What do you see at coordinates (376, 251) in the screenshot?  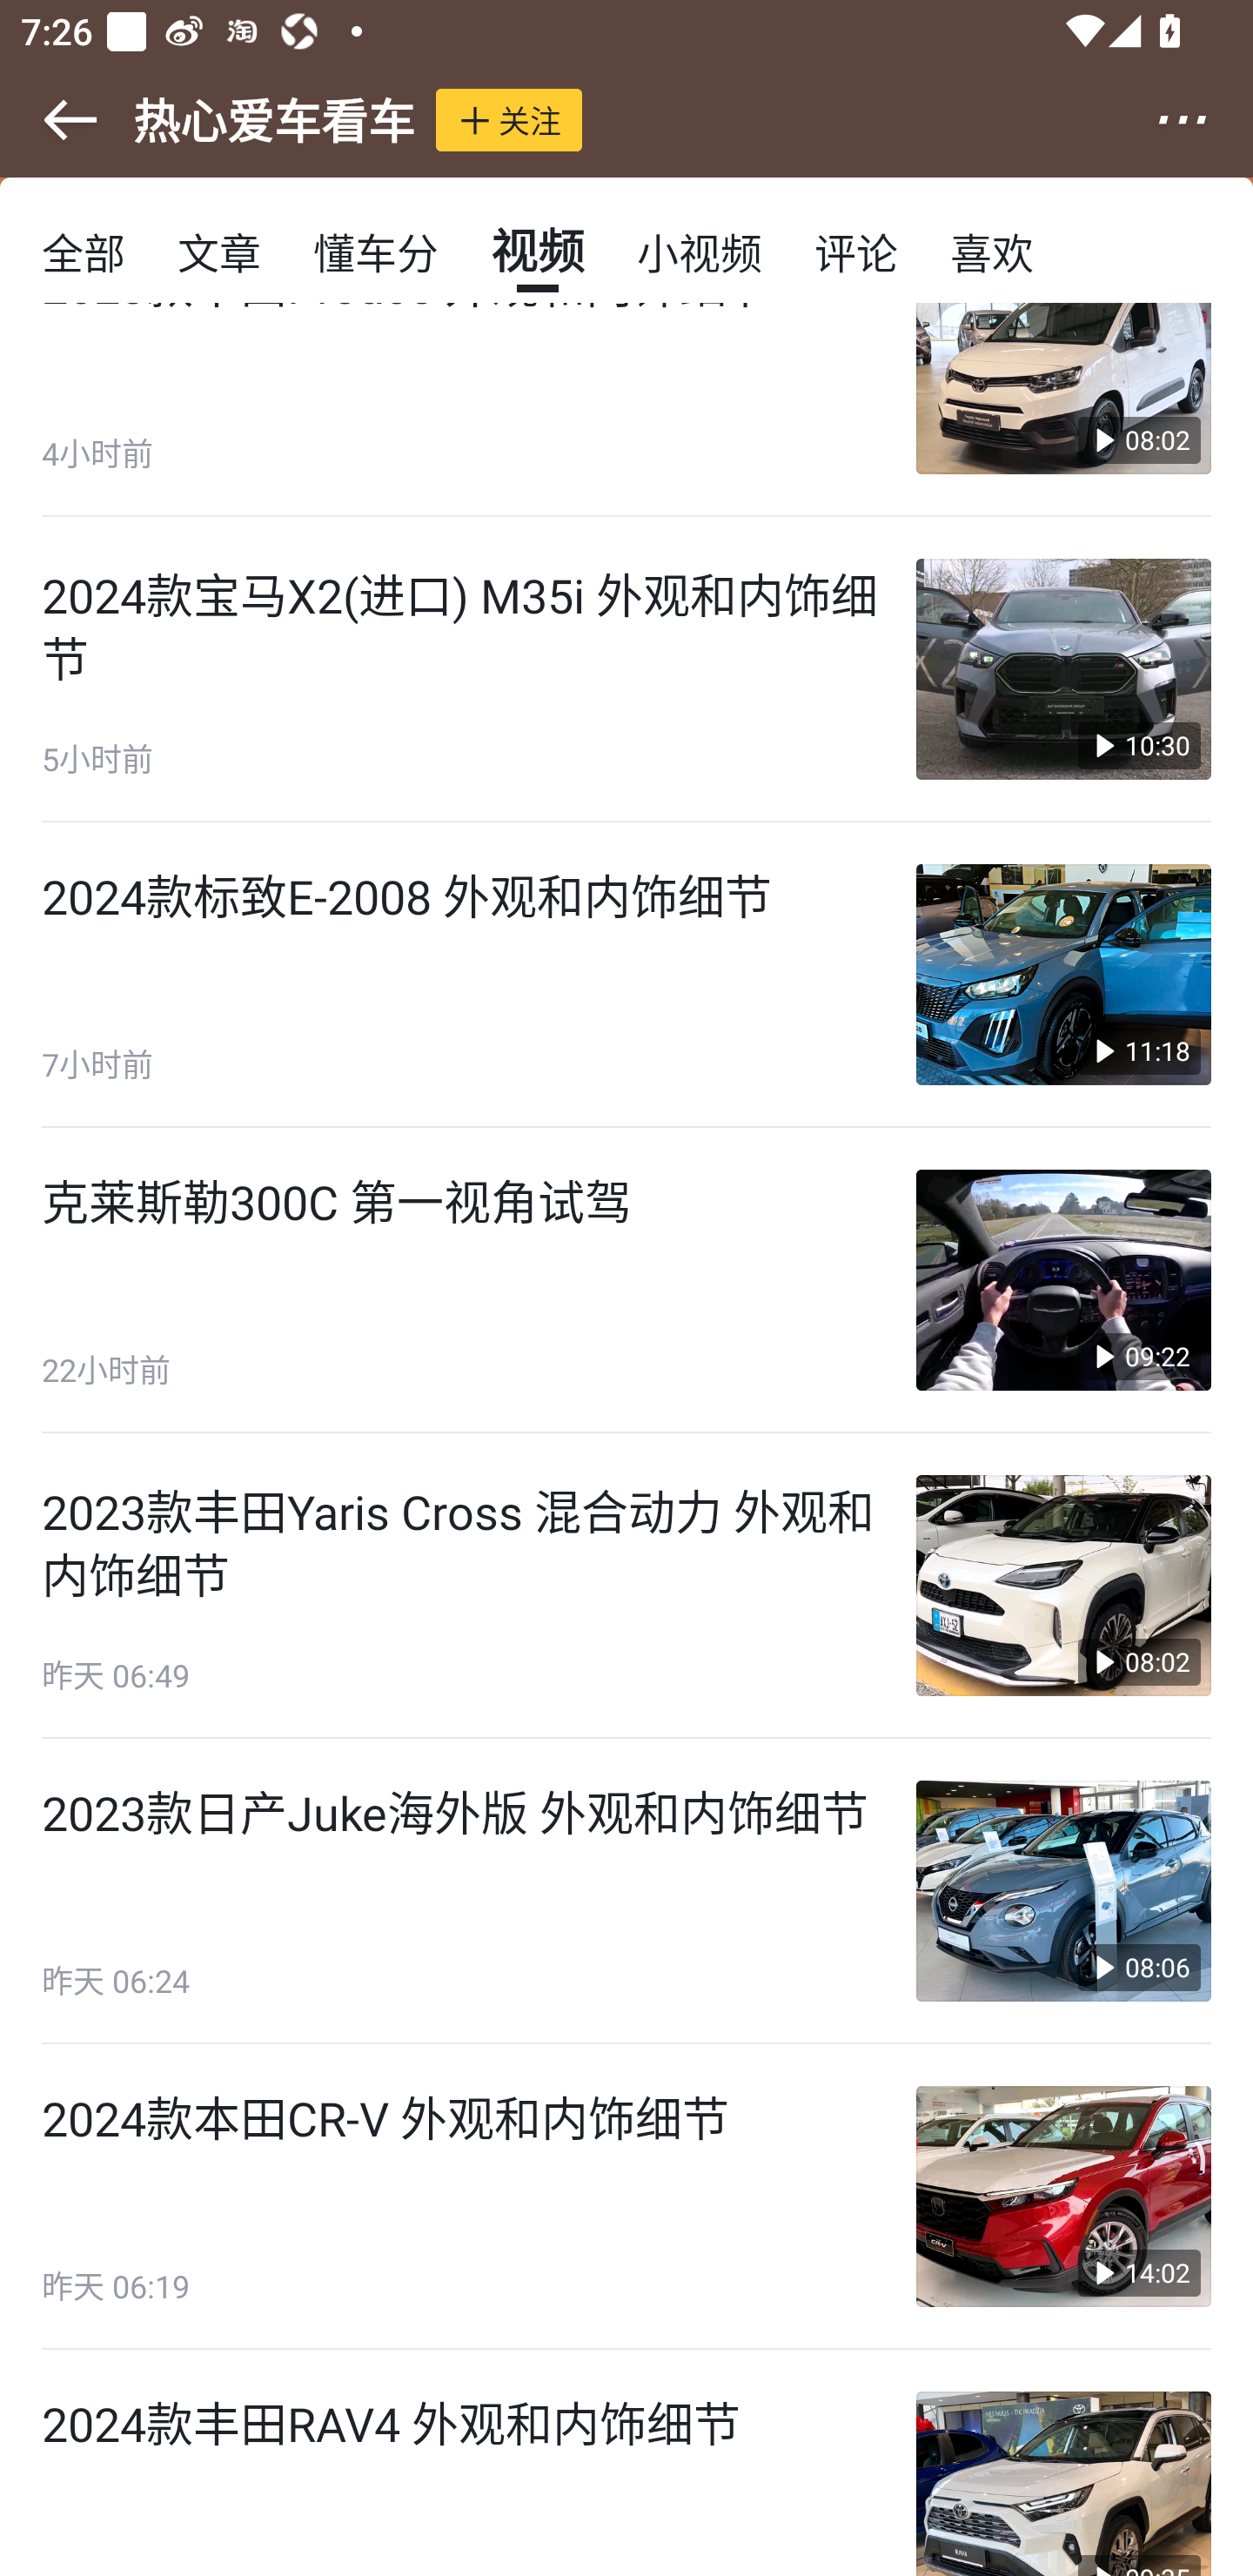 I see `懂车分` at bounding box center [376, 251].